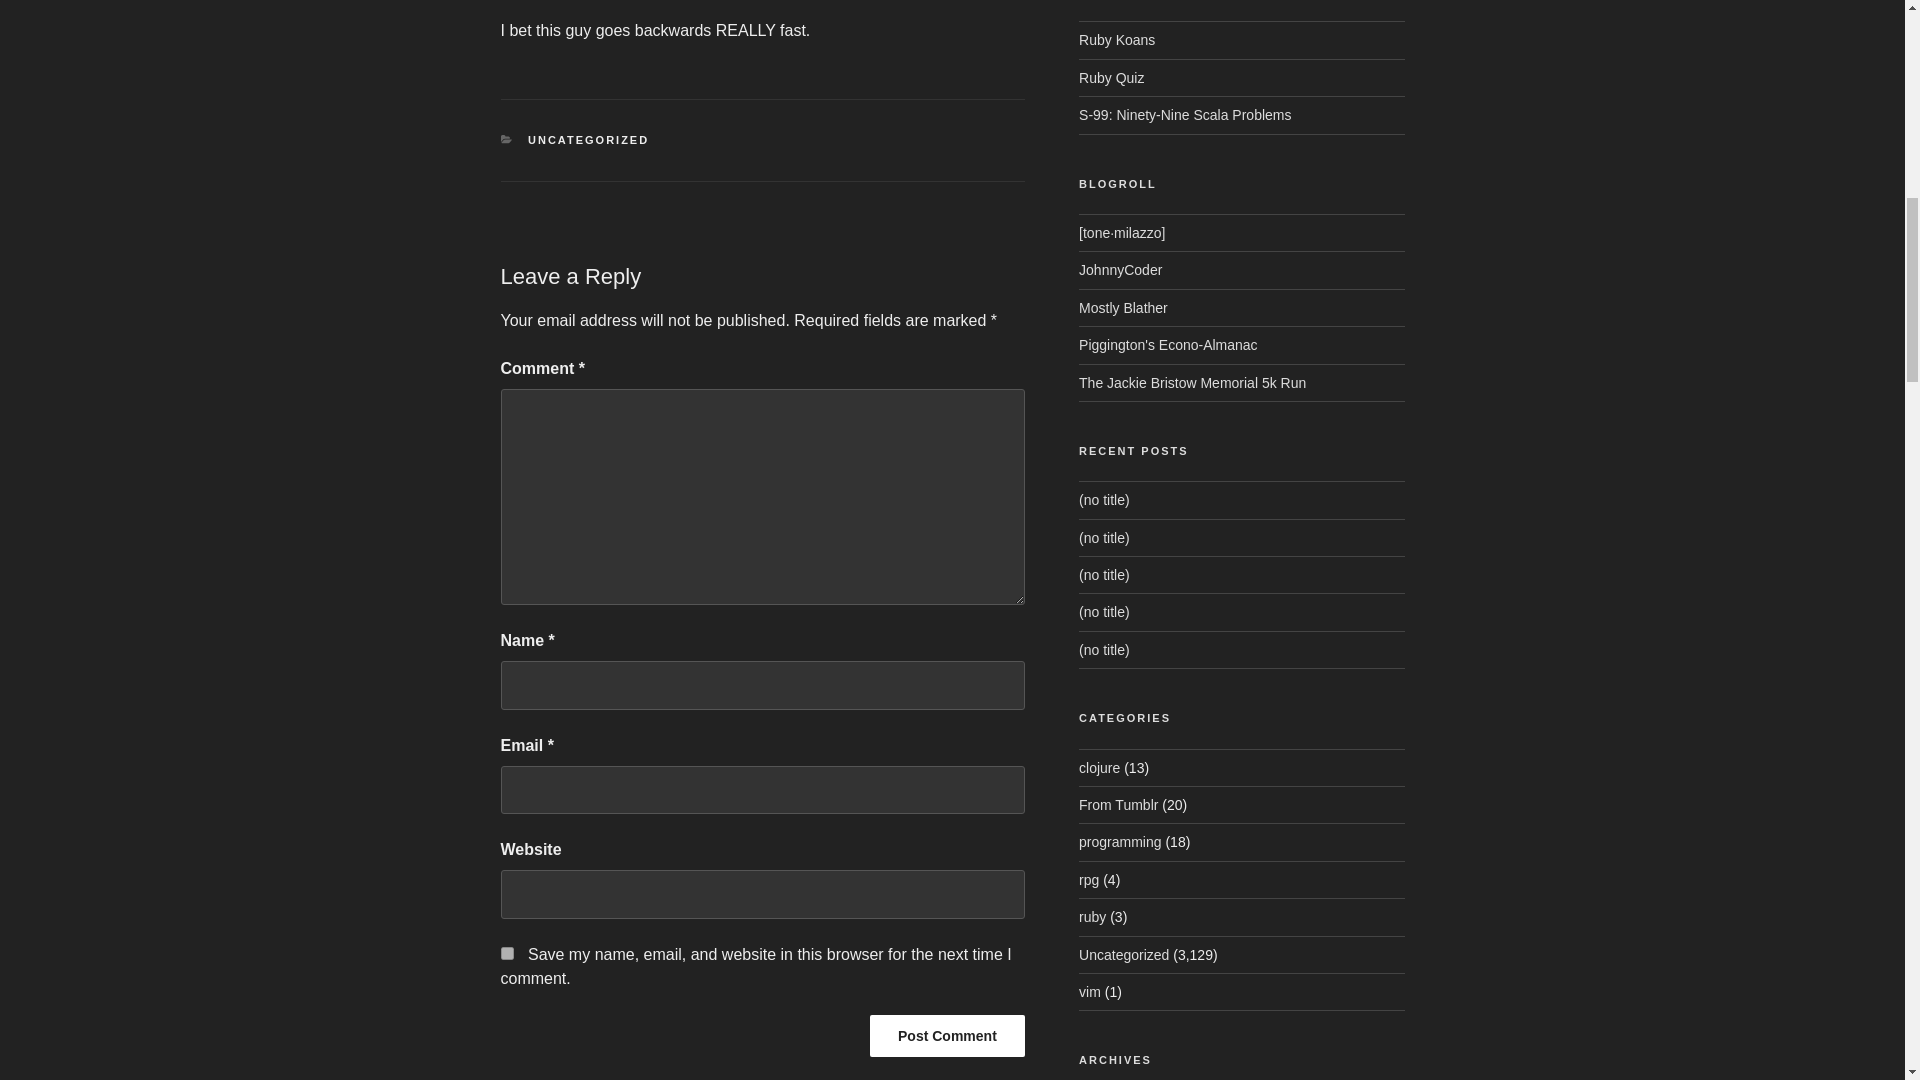 The image size is (1920, 1080). What do you see at coordinates (1120, 270) in the screenshot?
I see `JohnnyCoder` at bounding box center [1120, 270].